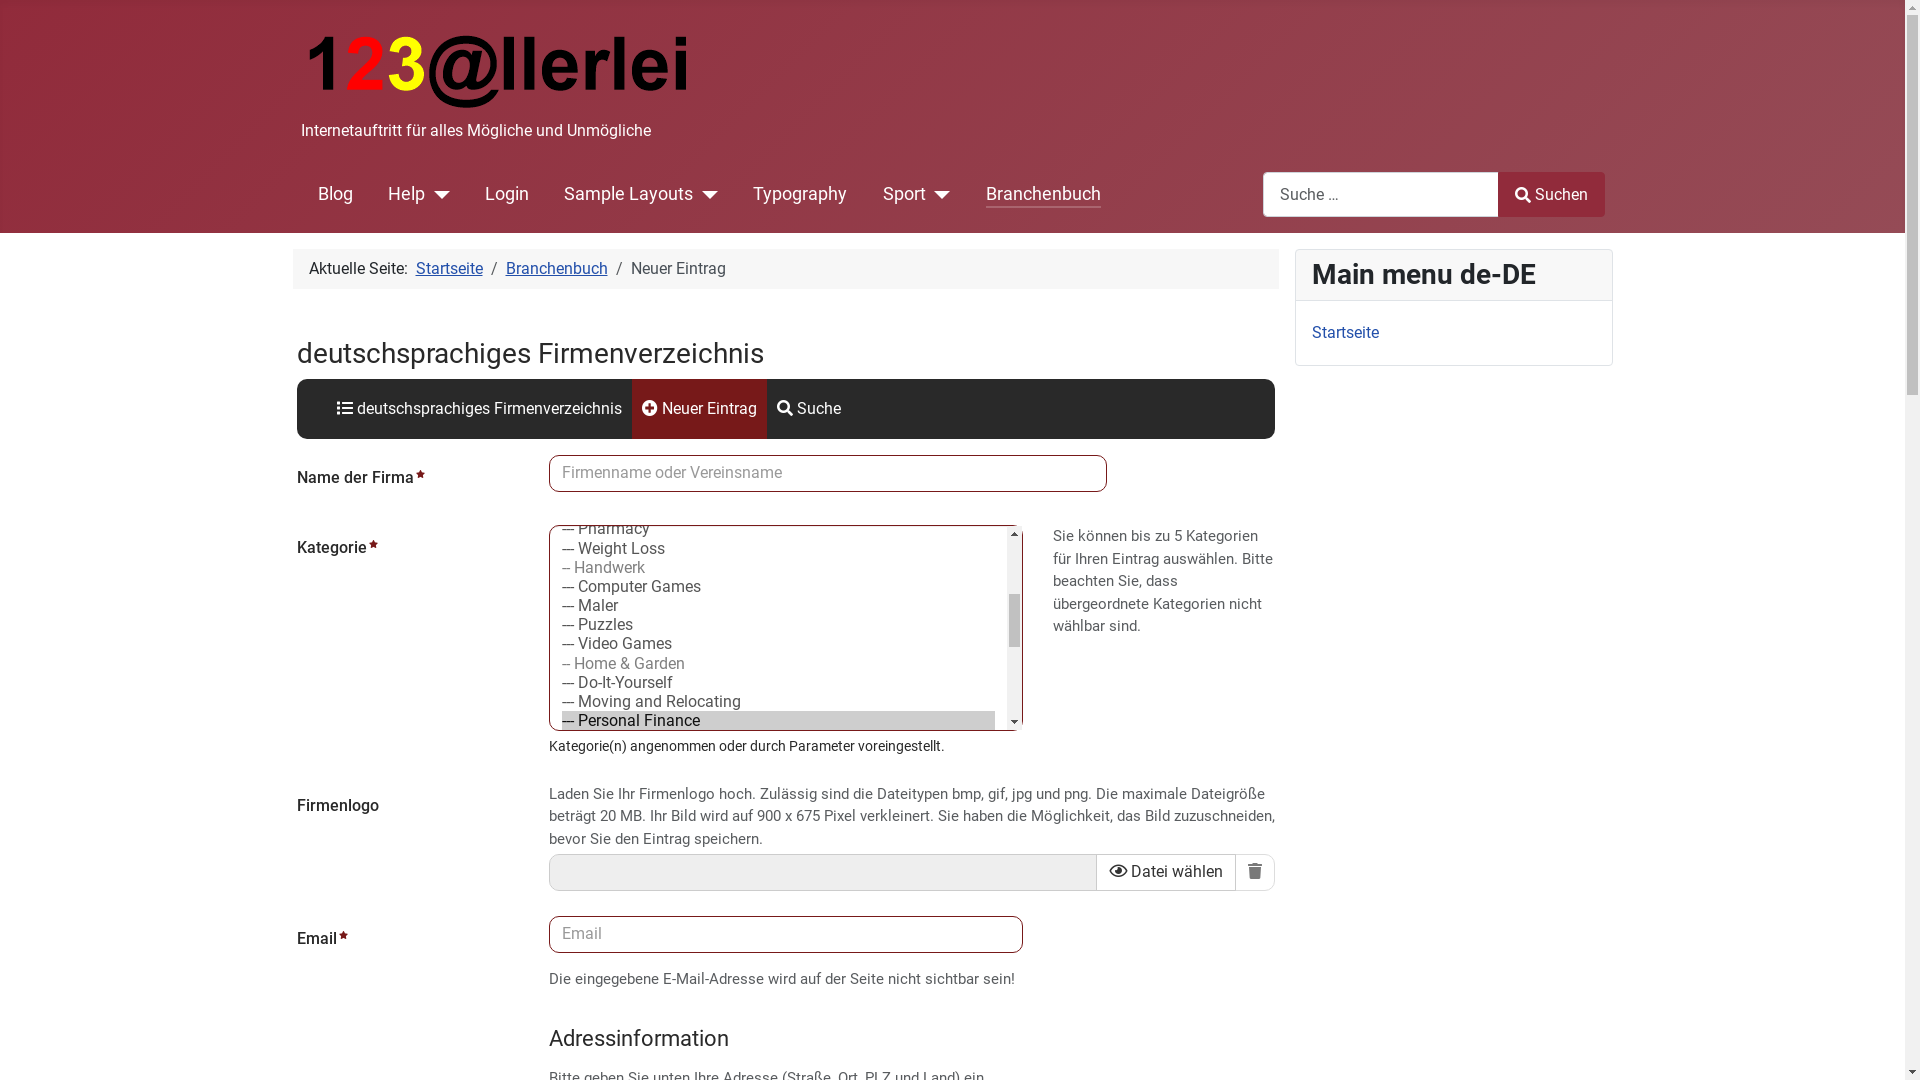 This screenshot has height=1080, width=1920. I want to click on Branchenbuch, so click(1044, 194).